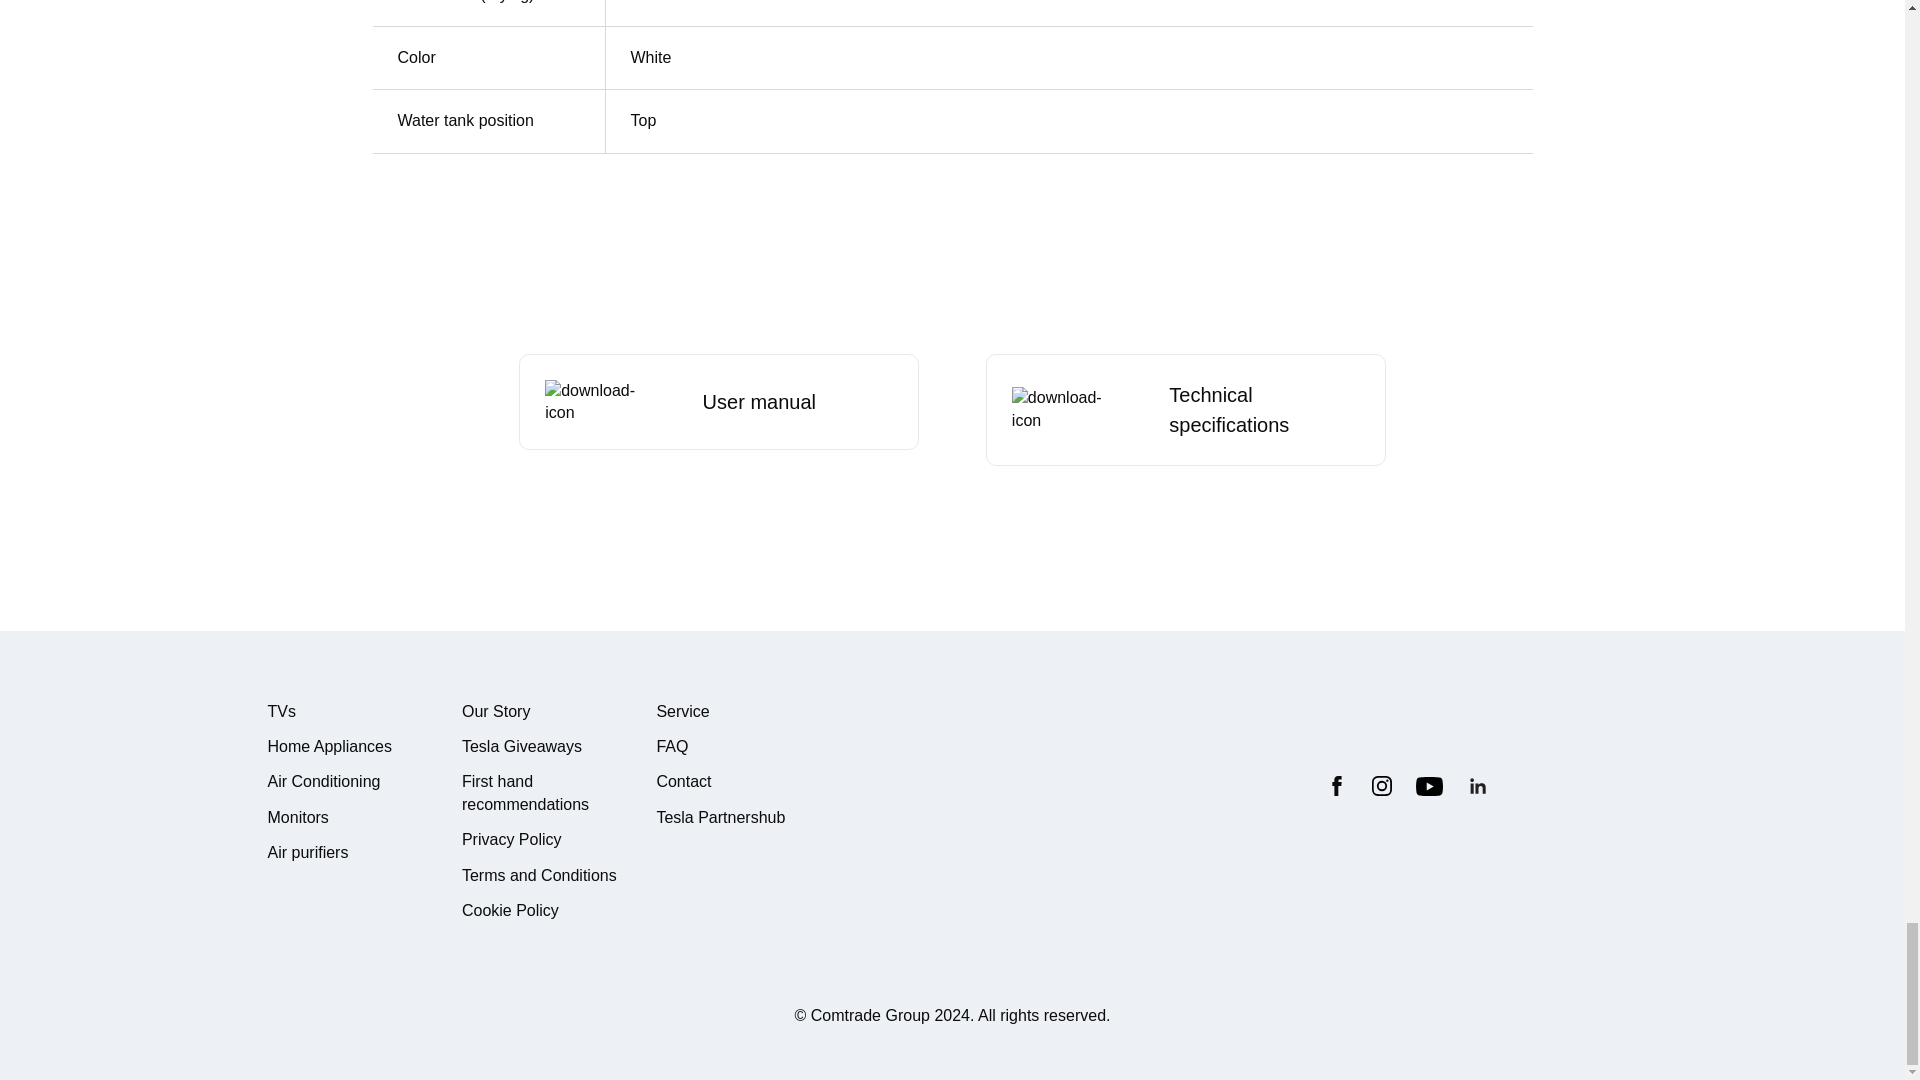  I want to click on youtube, so click(1430, 786).